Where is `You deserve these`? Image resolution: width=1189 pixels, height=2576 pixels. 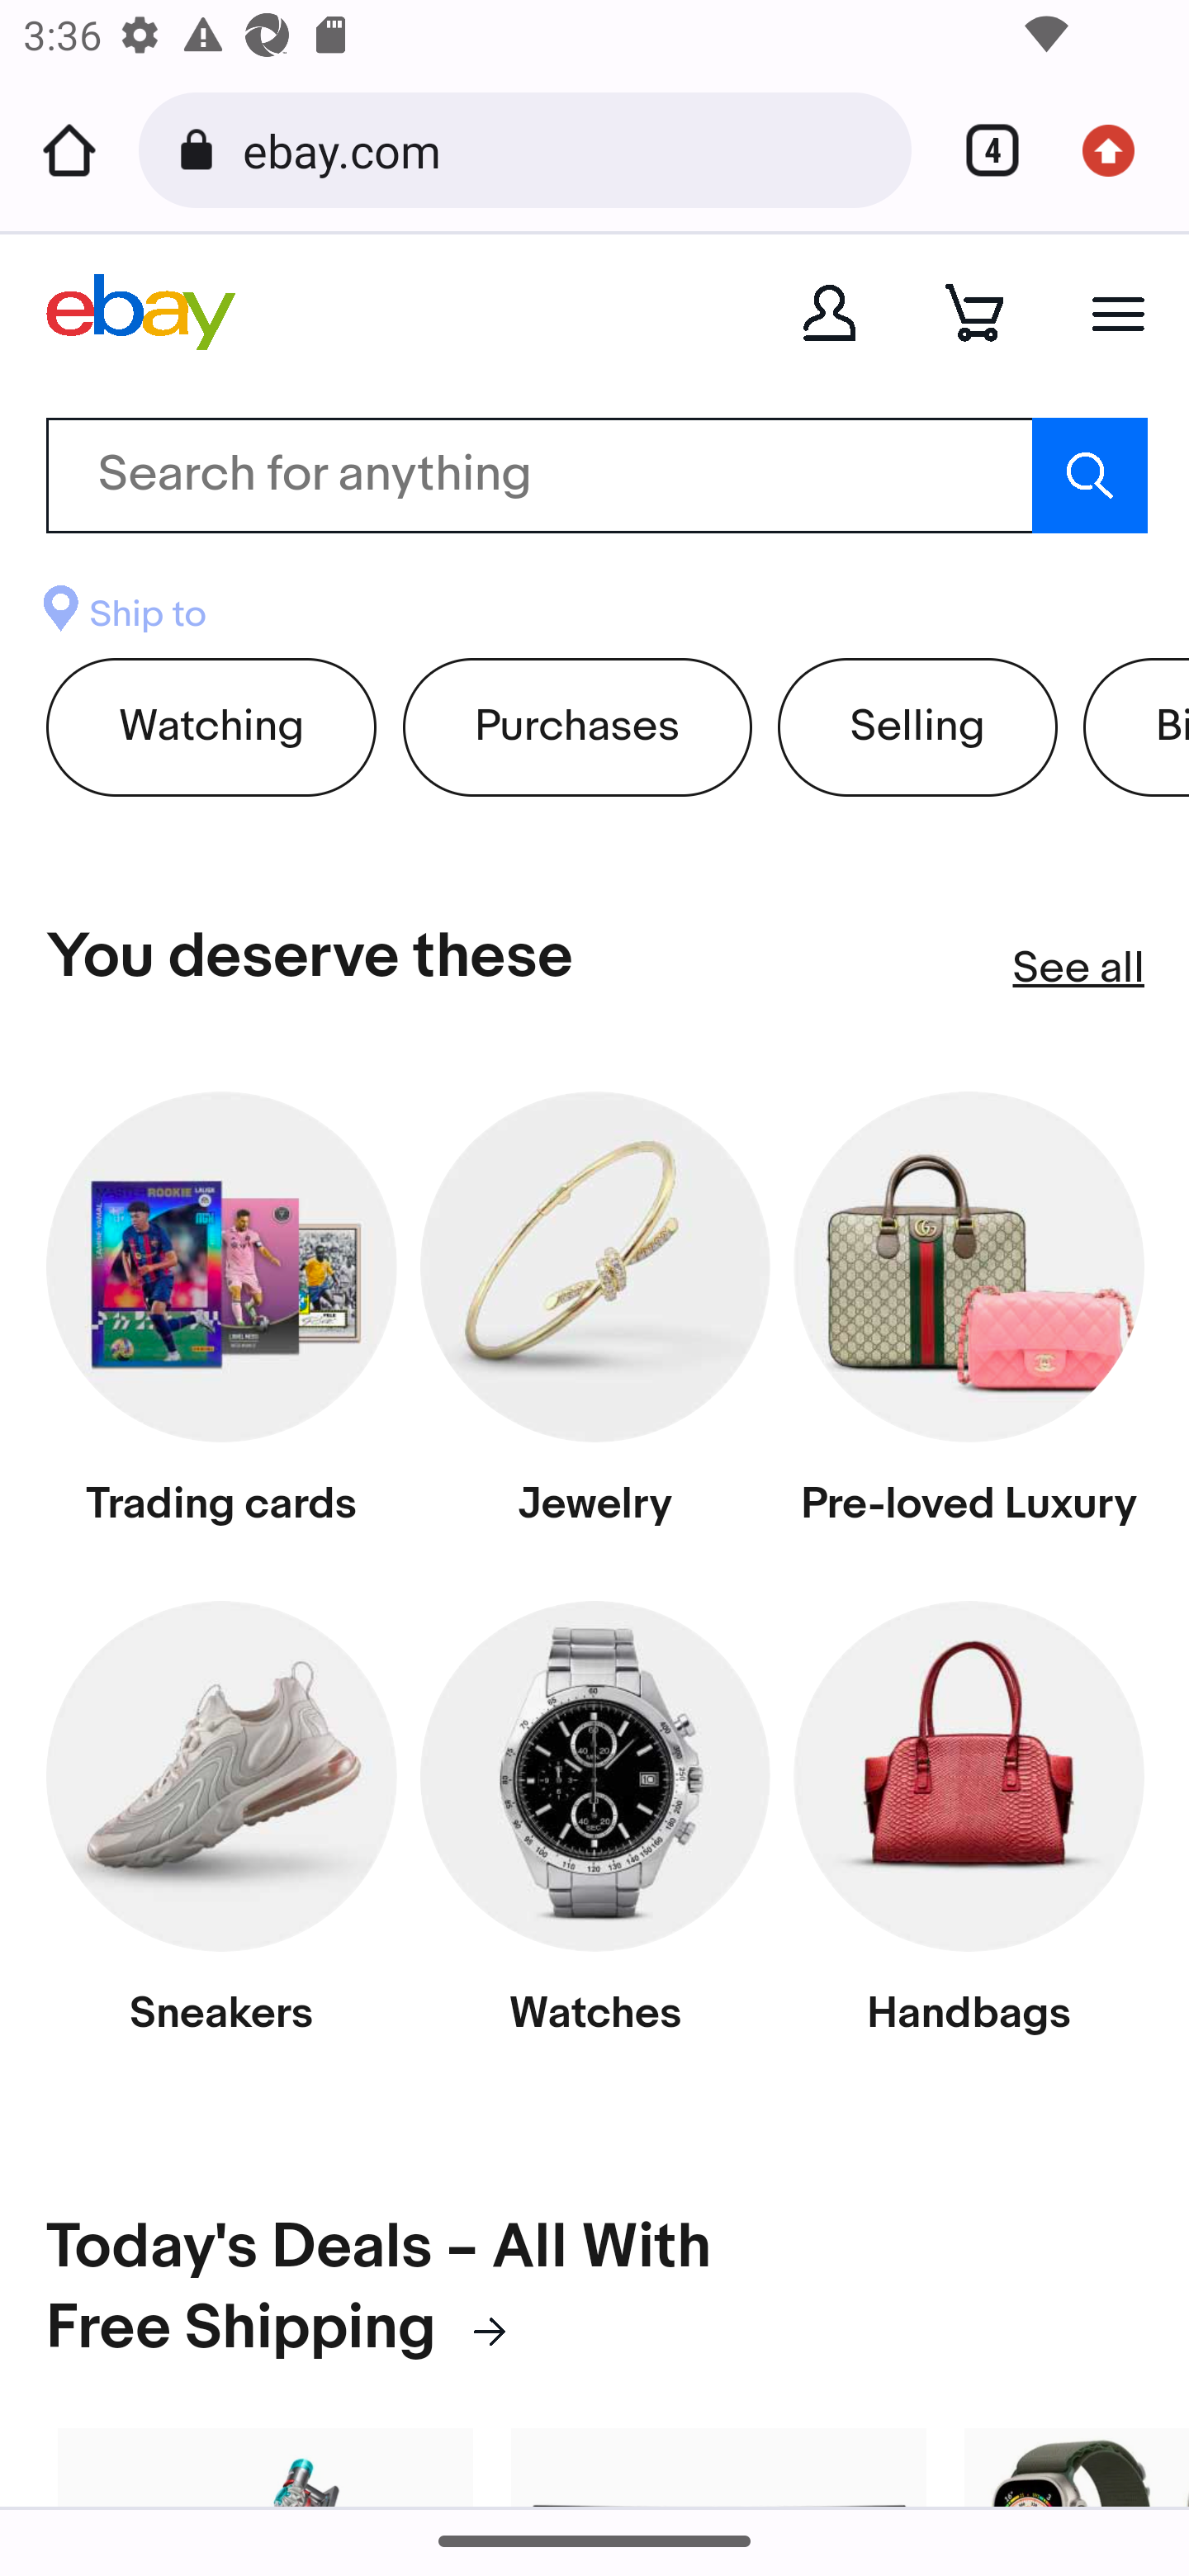
You deserve these is located at coordinates (310, 958).